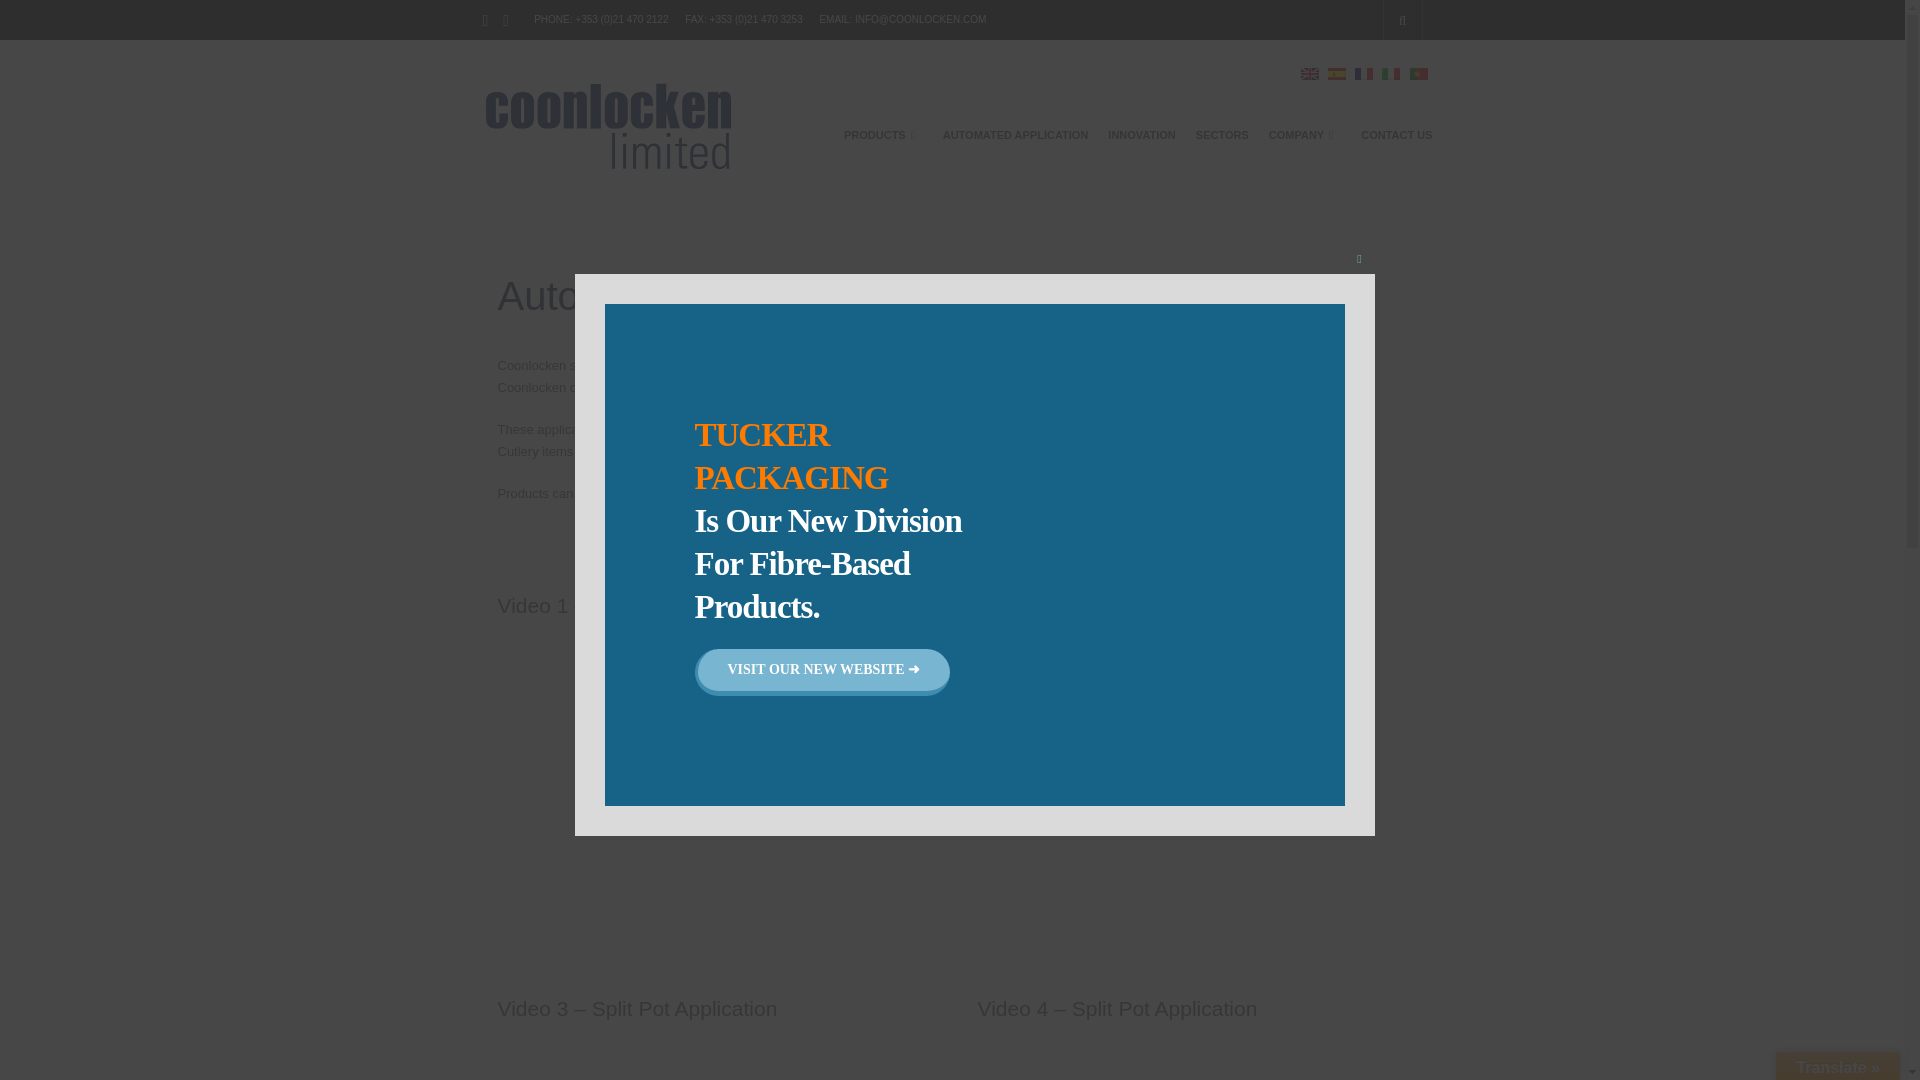  Describe the element at coordinates (1016, 134) in the screenshot. I see `AUTOMATED APPLICATION` at that location.